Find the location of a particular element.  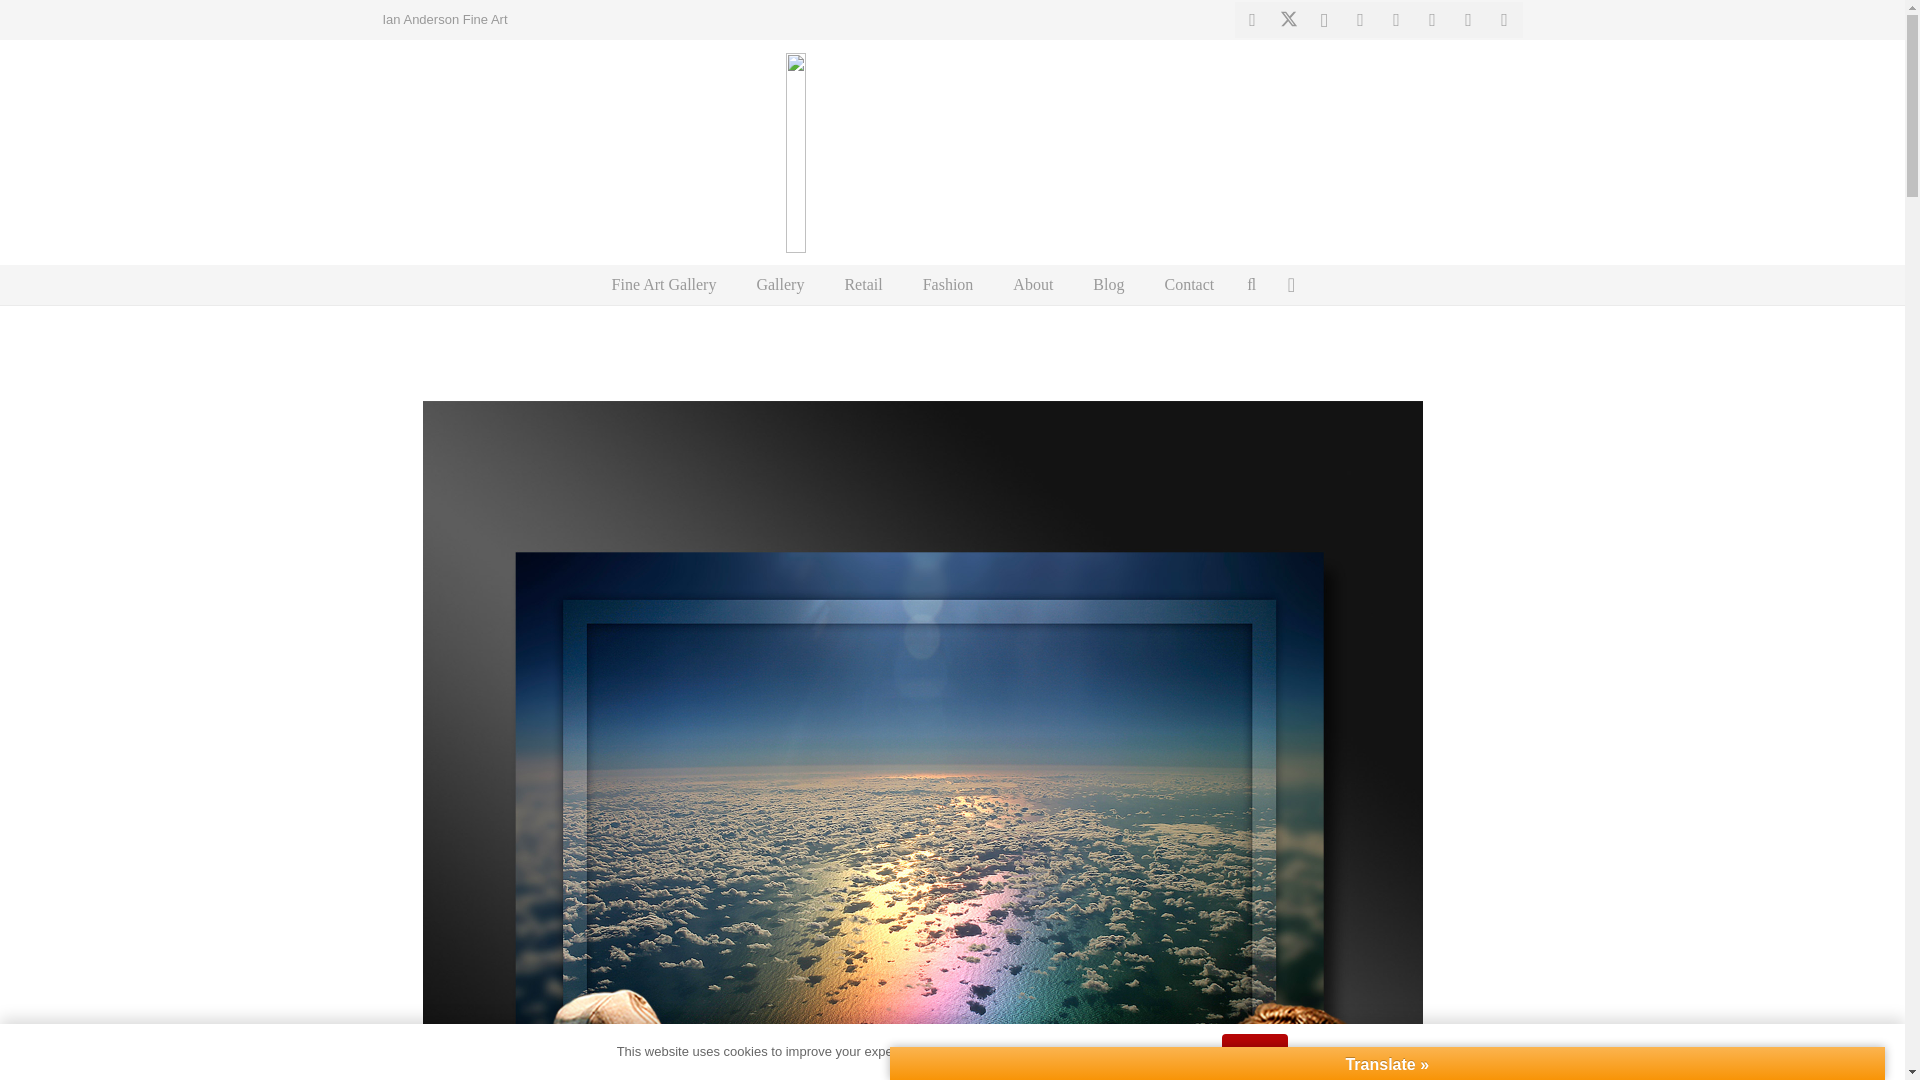

Instagram is located at coordinates (1324, 20).